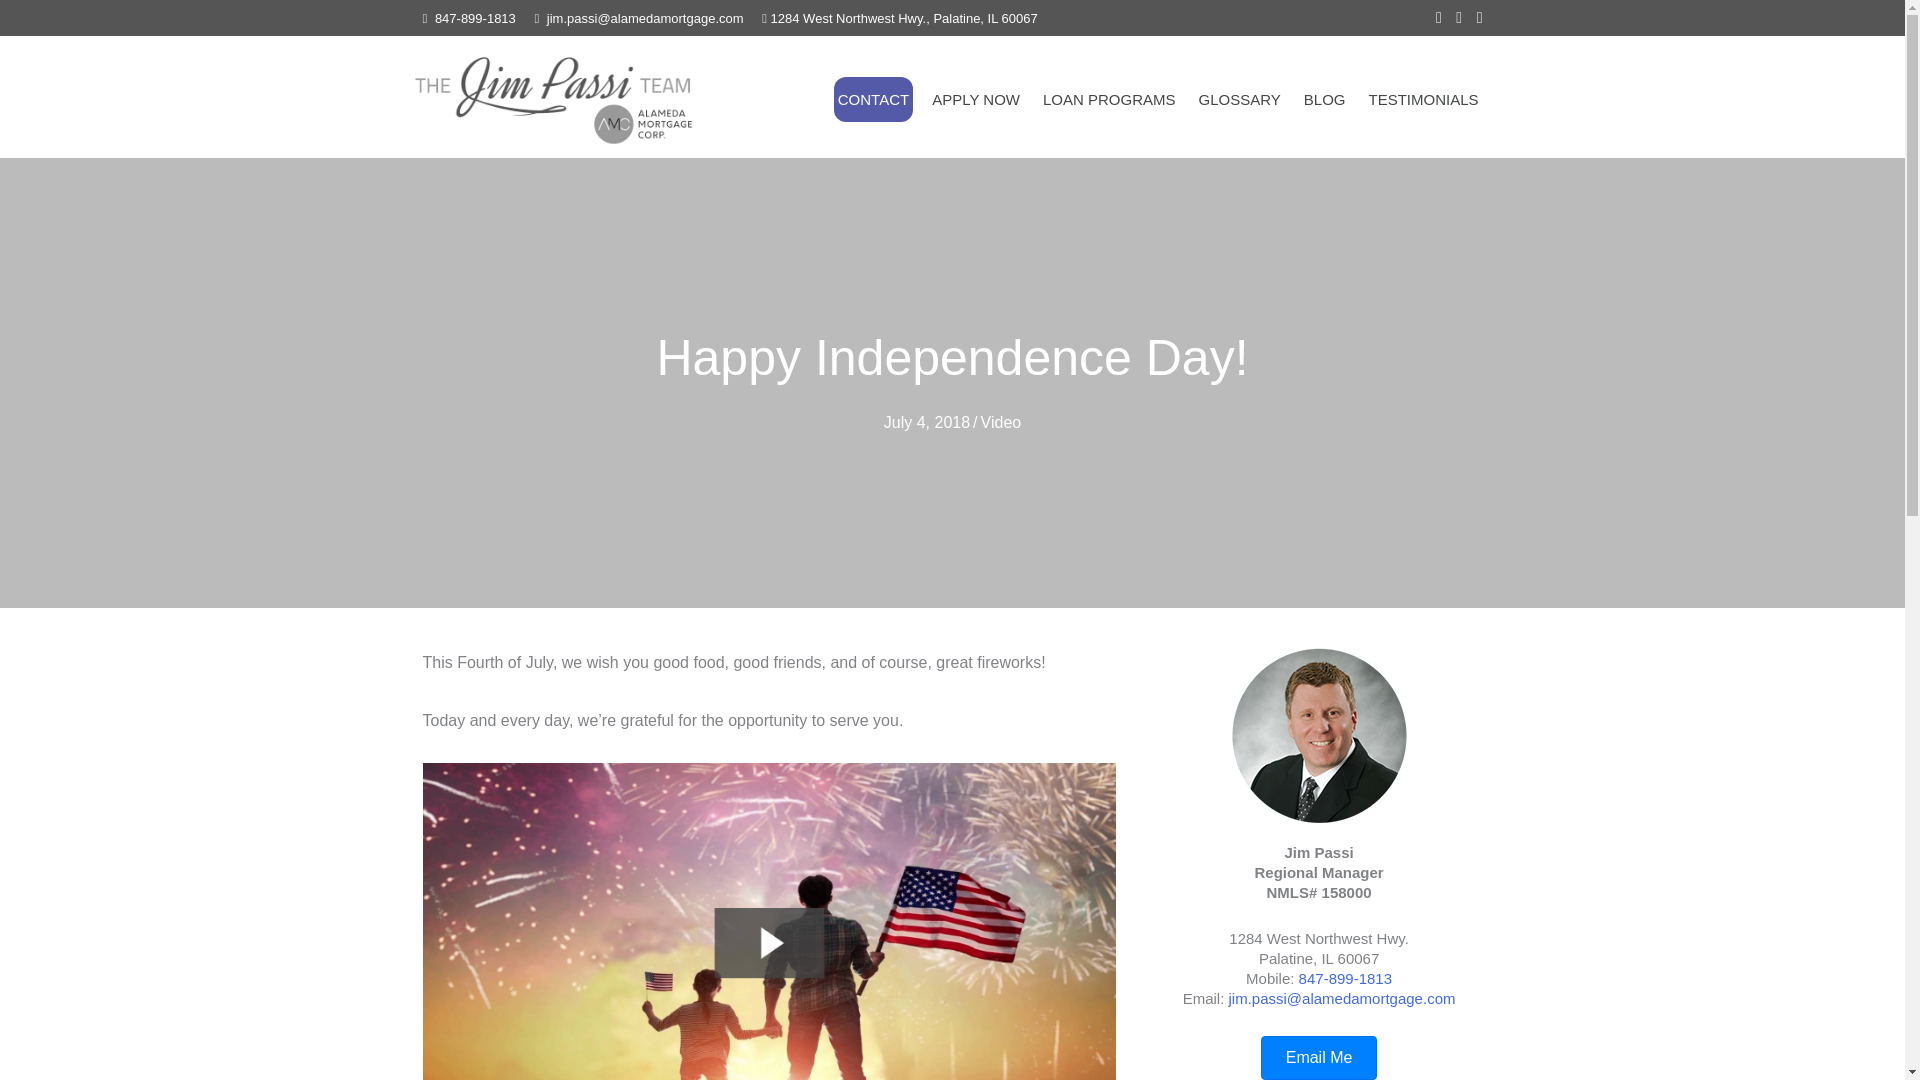  What do you see at coordinates (1346, 978) in the screenshot?
I see `847-899-1813` at bounding box center [1346, 978].